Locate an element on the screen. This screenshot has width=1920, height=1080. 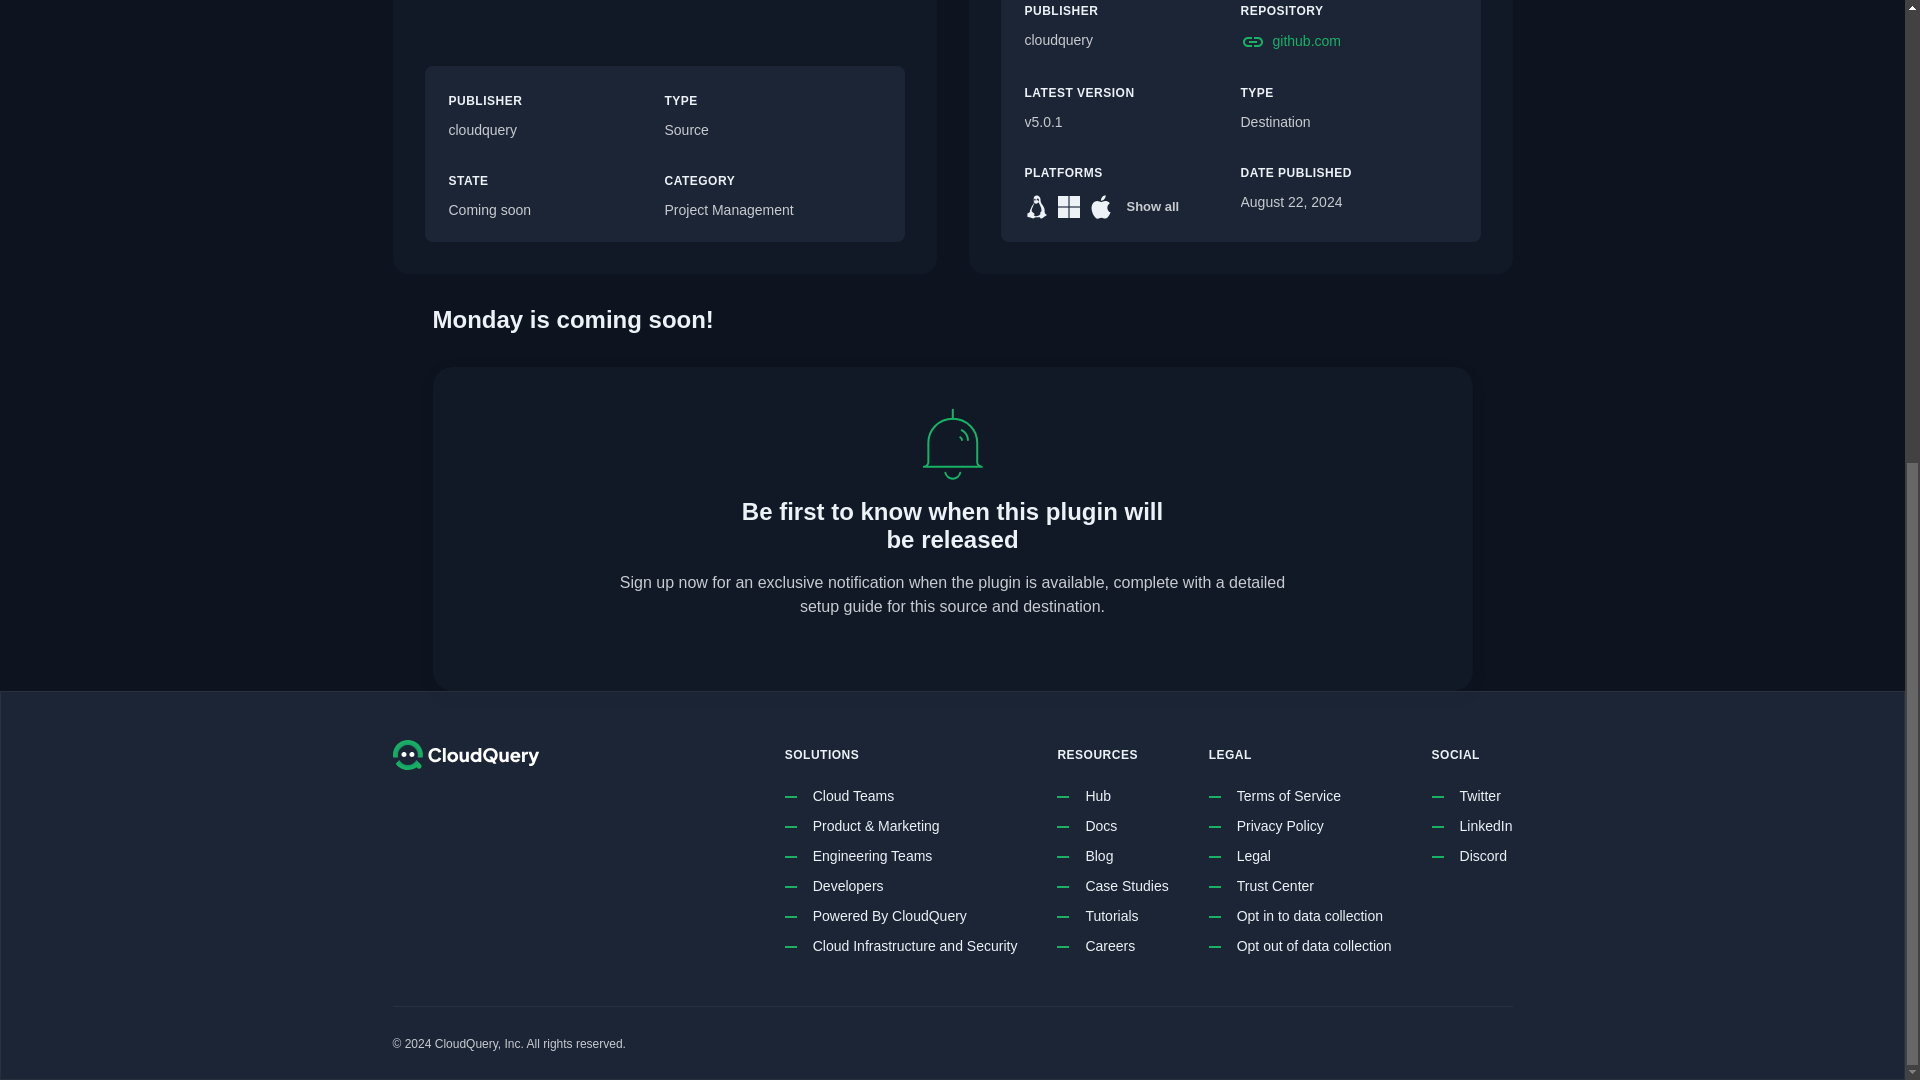
Opt out of data collection is located at coordinates (1314, 946).